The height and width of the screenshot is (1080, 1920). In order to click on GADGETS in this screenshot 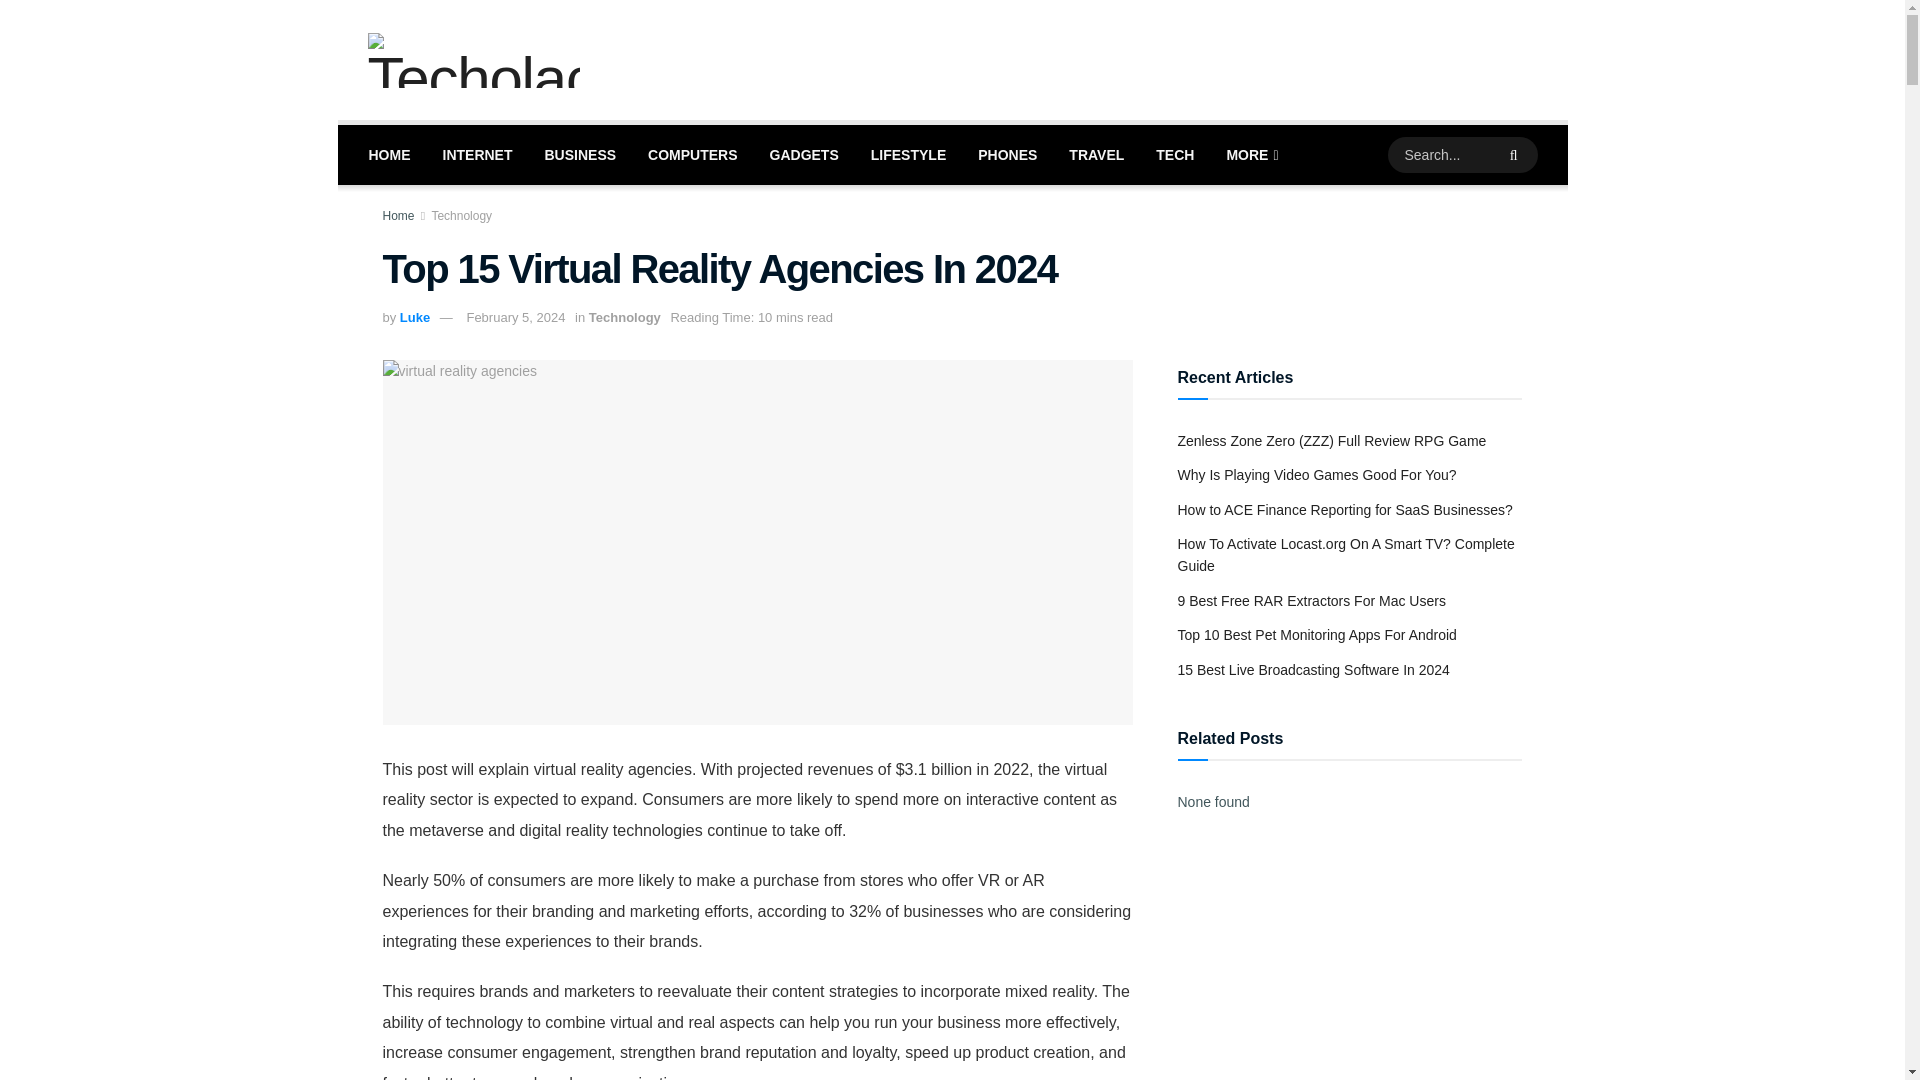, I will do `click(804, 154)`.